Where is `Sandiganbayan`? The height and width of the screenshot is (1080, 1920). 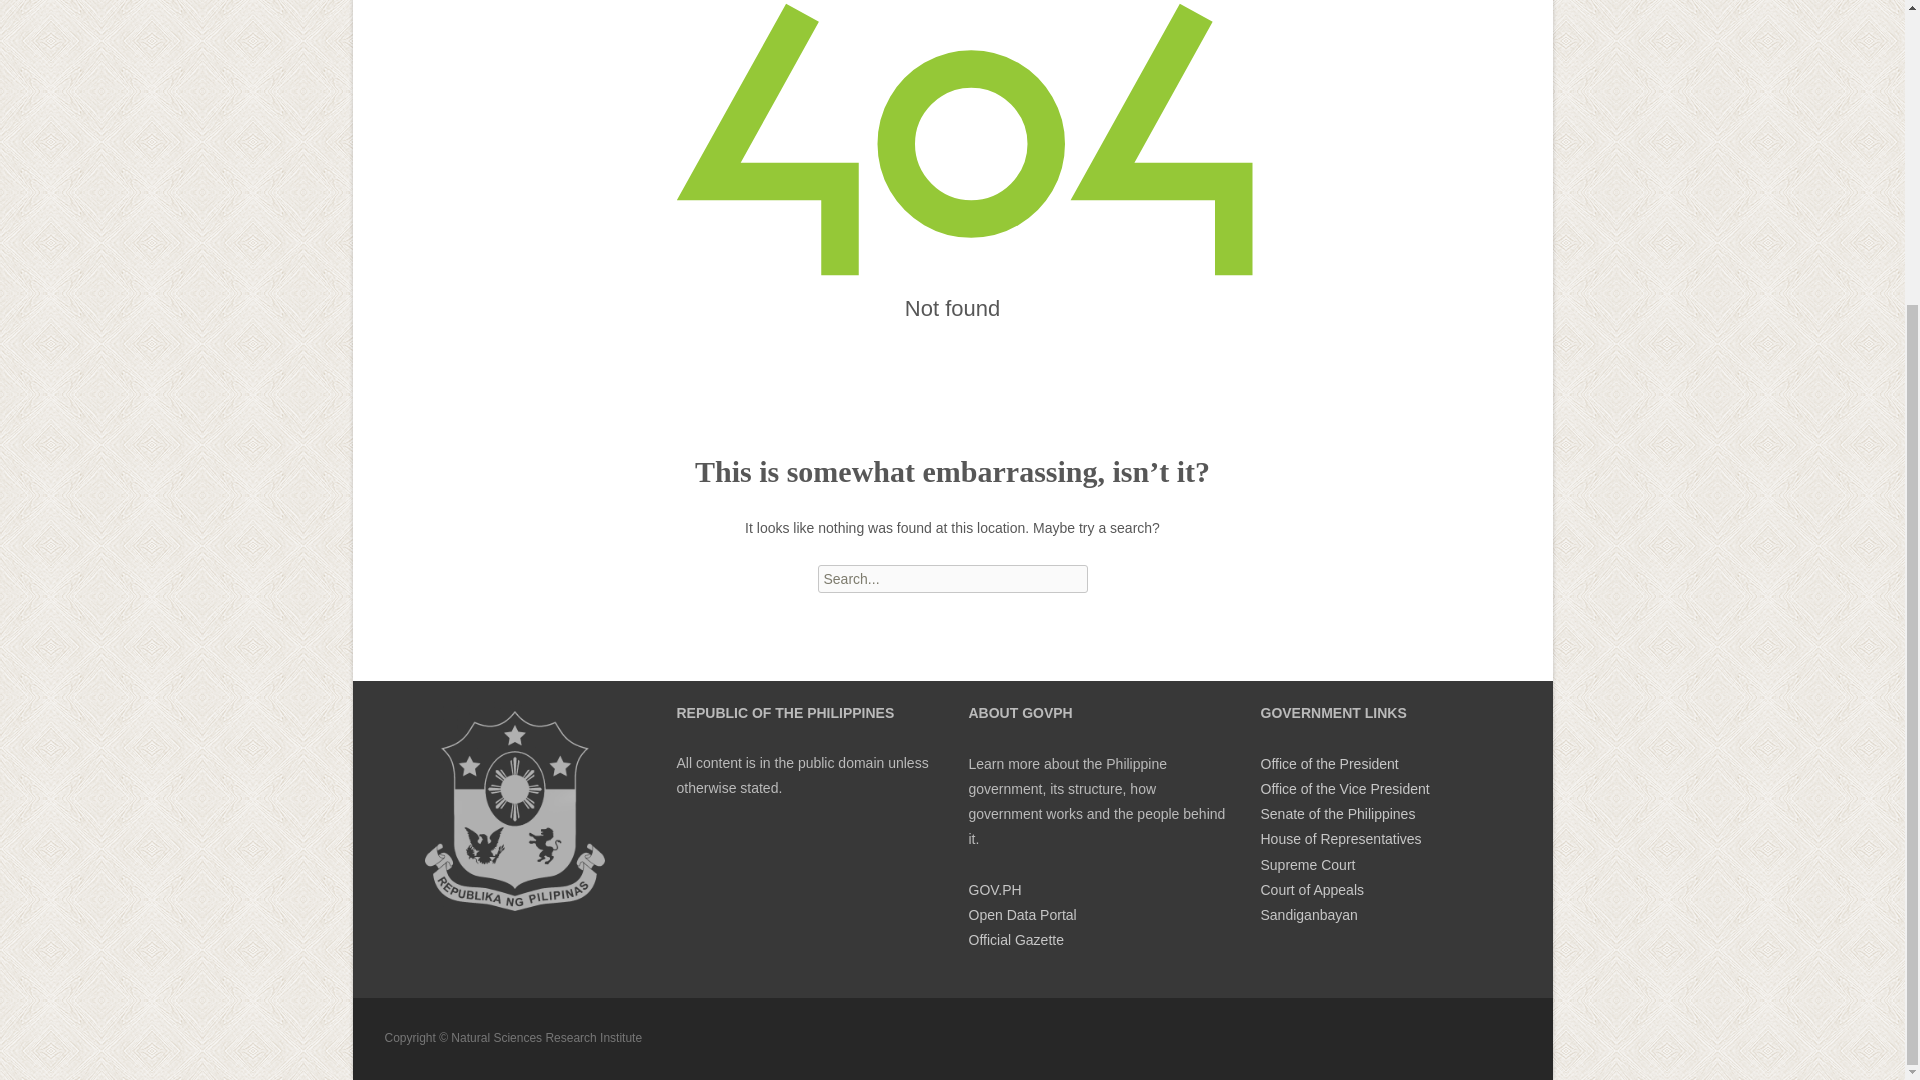 Sandiganbayan is located at coordinates (1308, 915).